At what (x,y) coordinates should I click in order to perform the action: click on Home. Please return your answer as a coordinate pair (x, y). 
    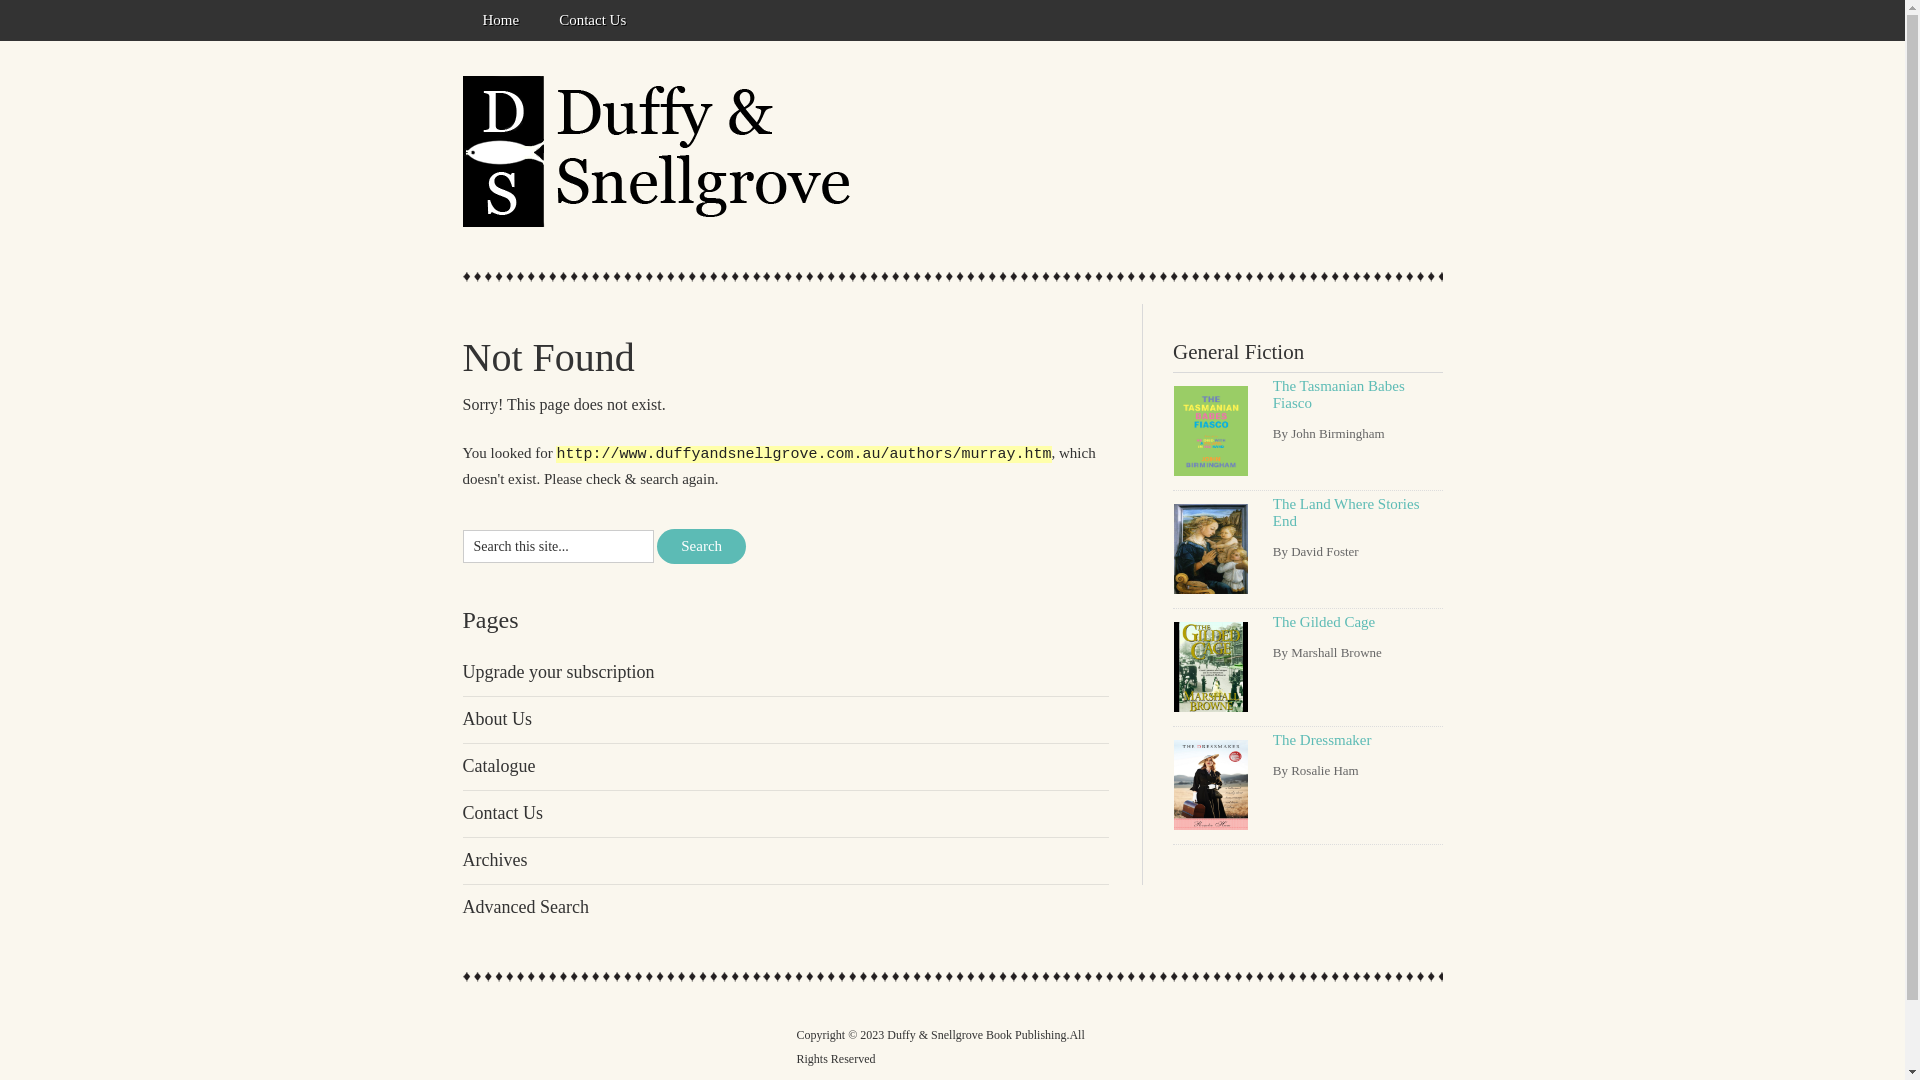
    Looking at the image, I should click on (500, 20).